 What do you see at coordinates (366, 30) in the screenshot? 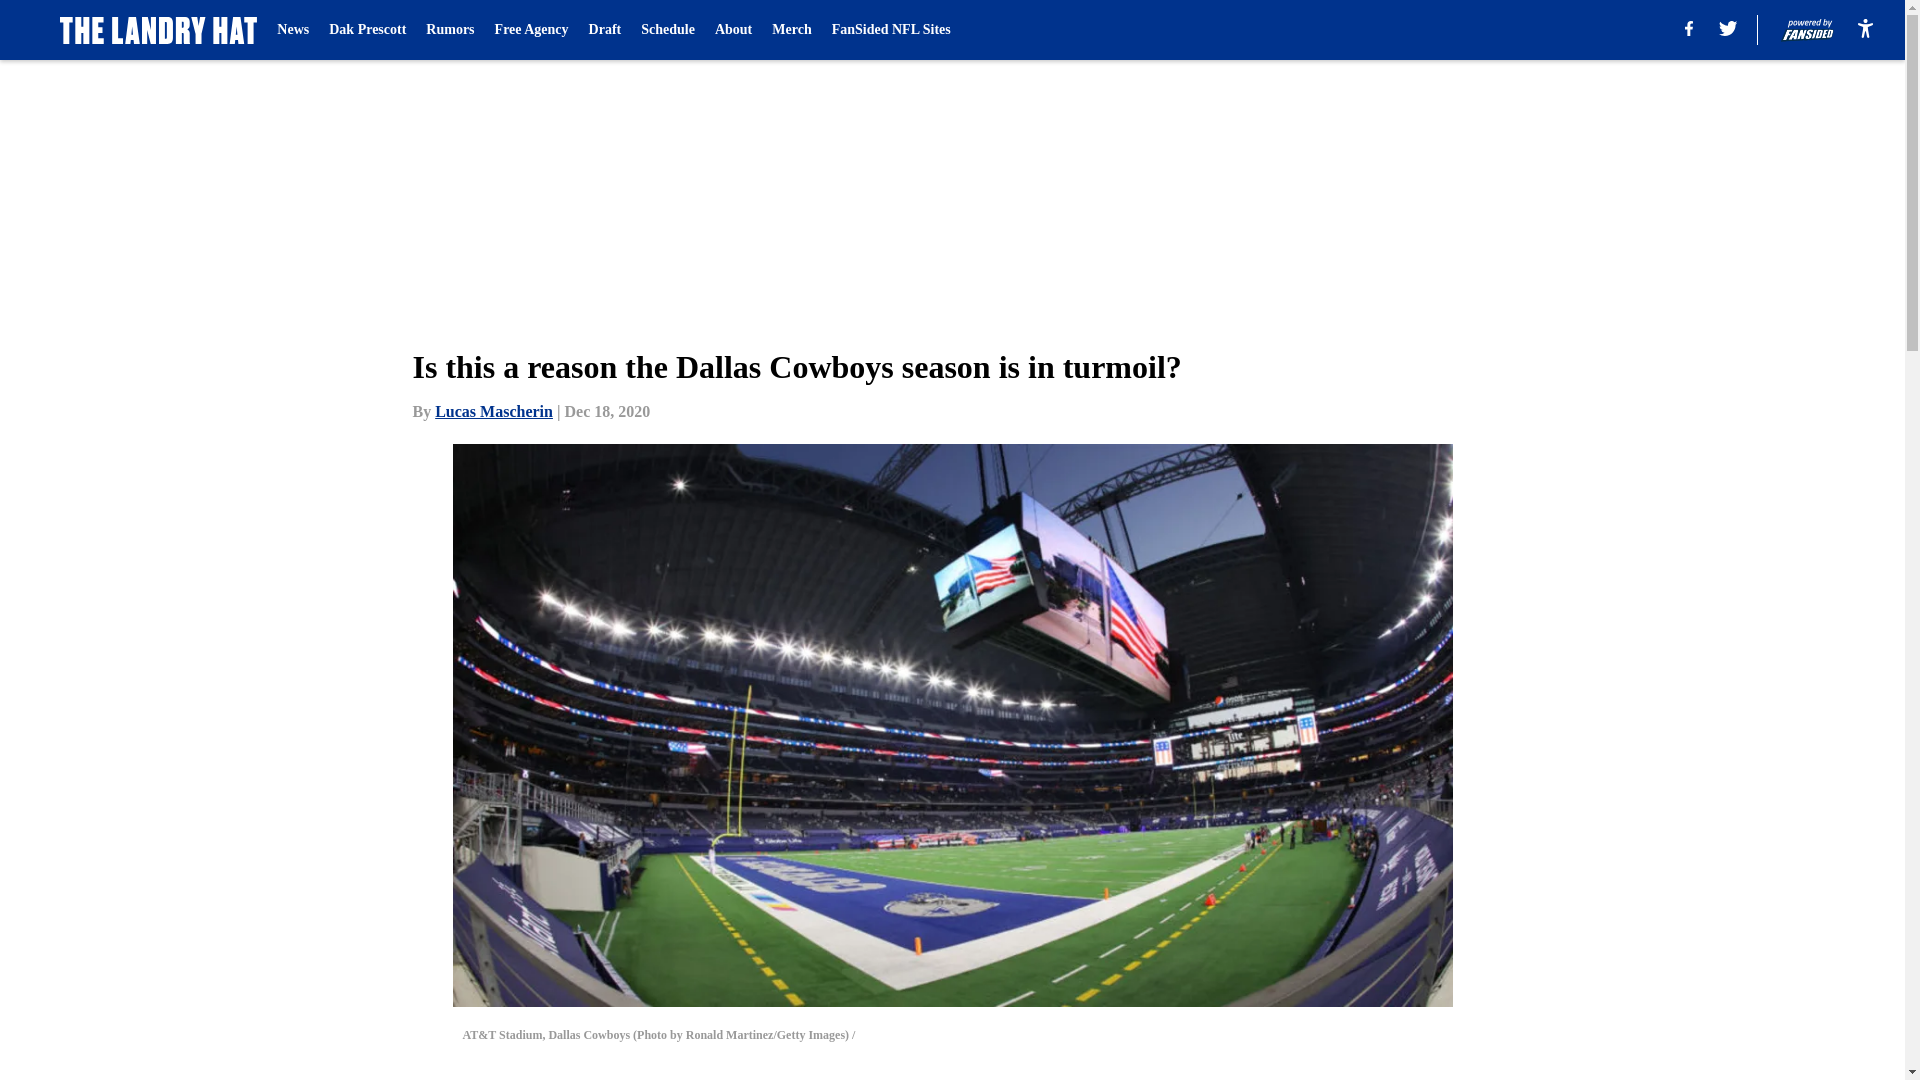
I see `Dak Prescott` at bounding box center [366, 30].